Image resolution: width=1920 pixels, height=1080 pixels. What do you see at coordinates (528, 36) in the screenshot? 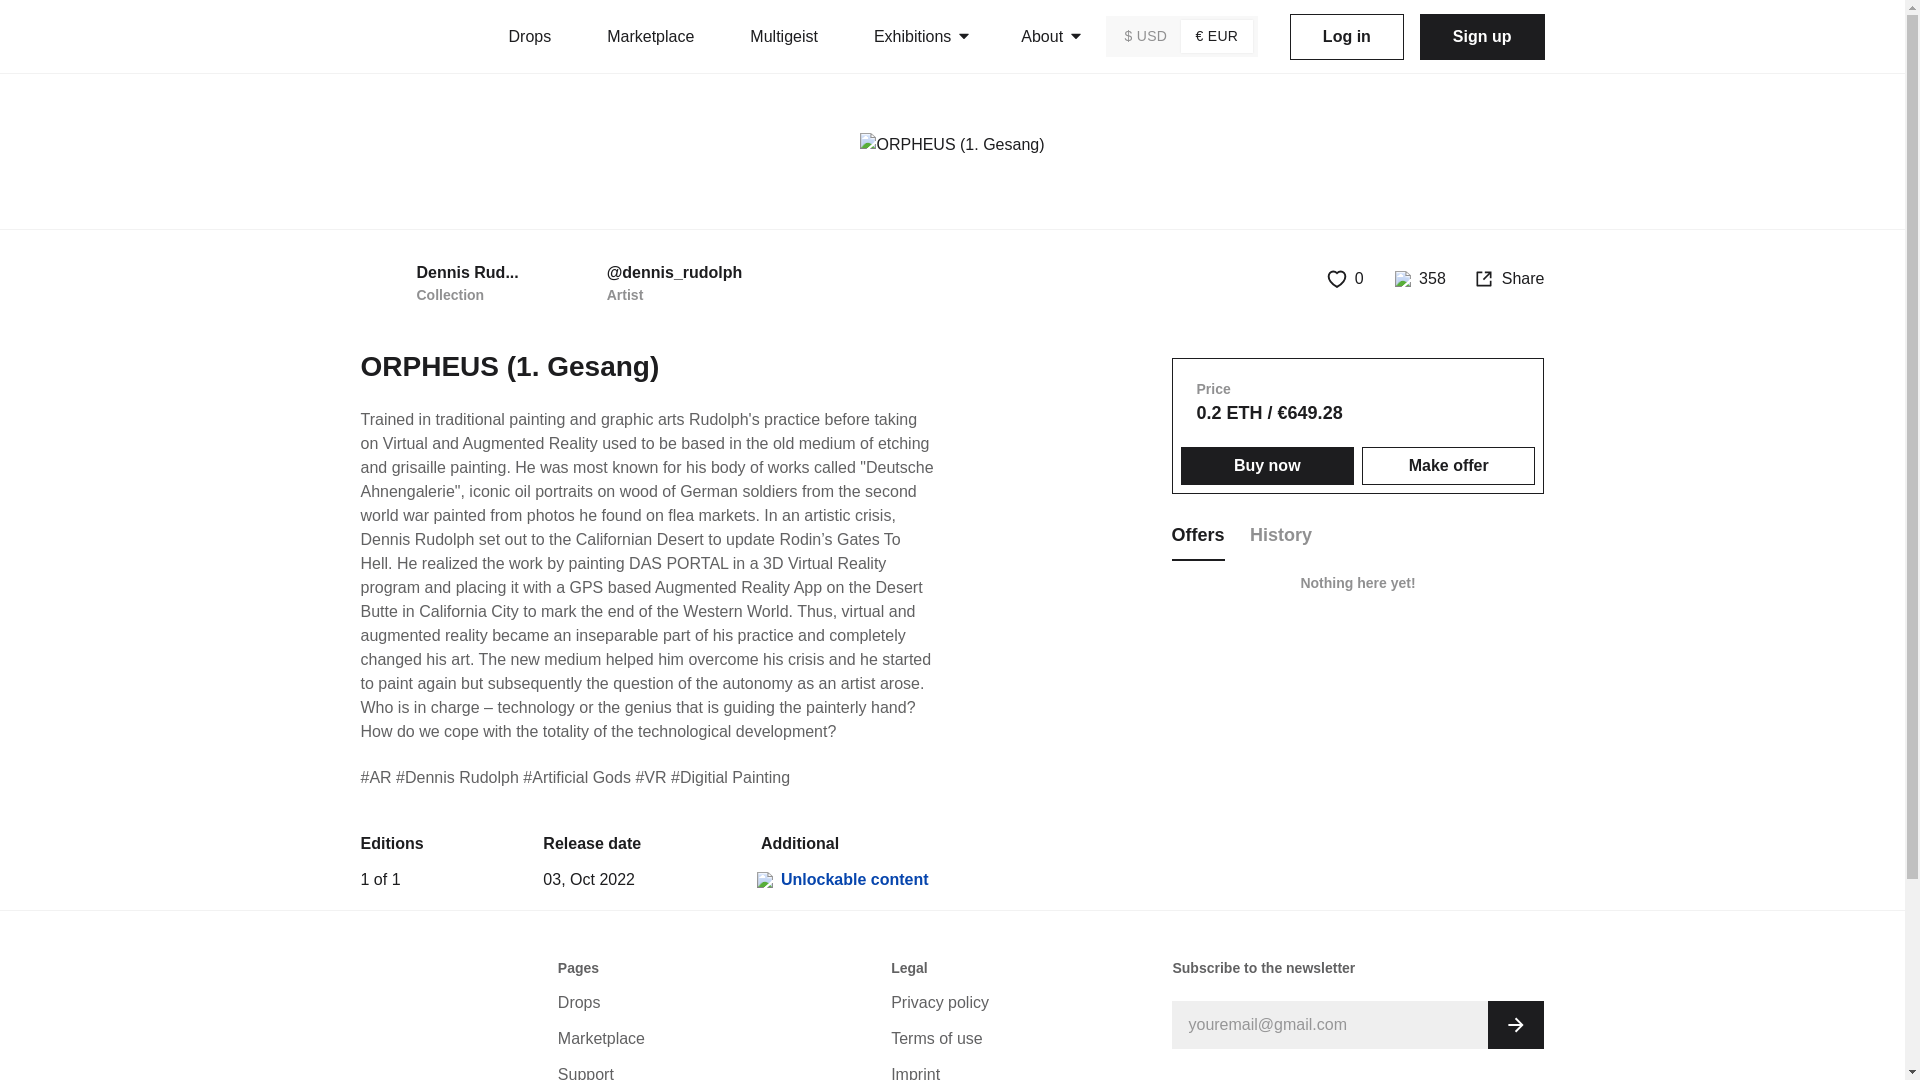
I see `Offers` at bounding box center [528, 36].